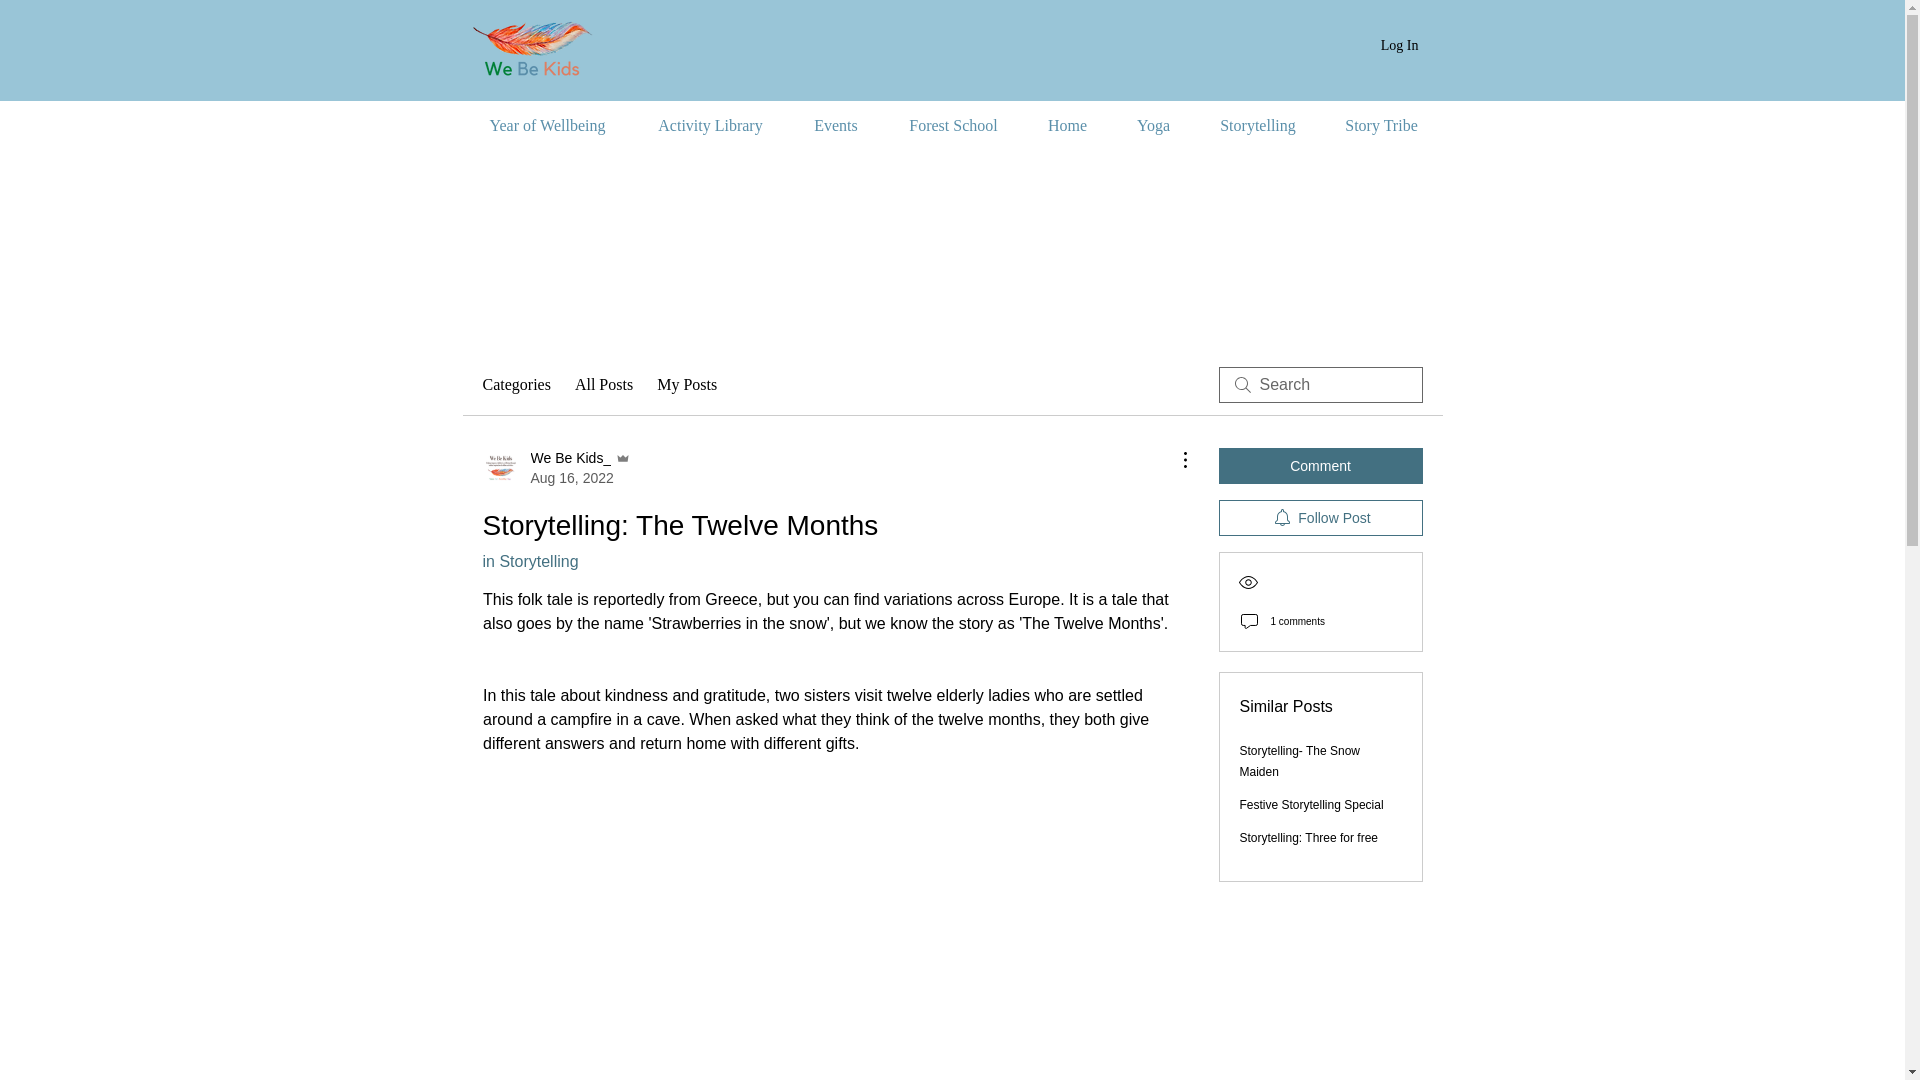  I want to click on Storytelling, so click(1258, 126).